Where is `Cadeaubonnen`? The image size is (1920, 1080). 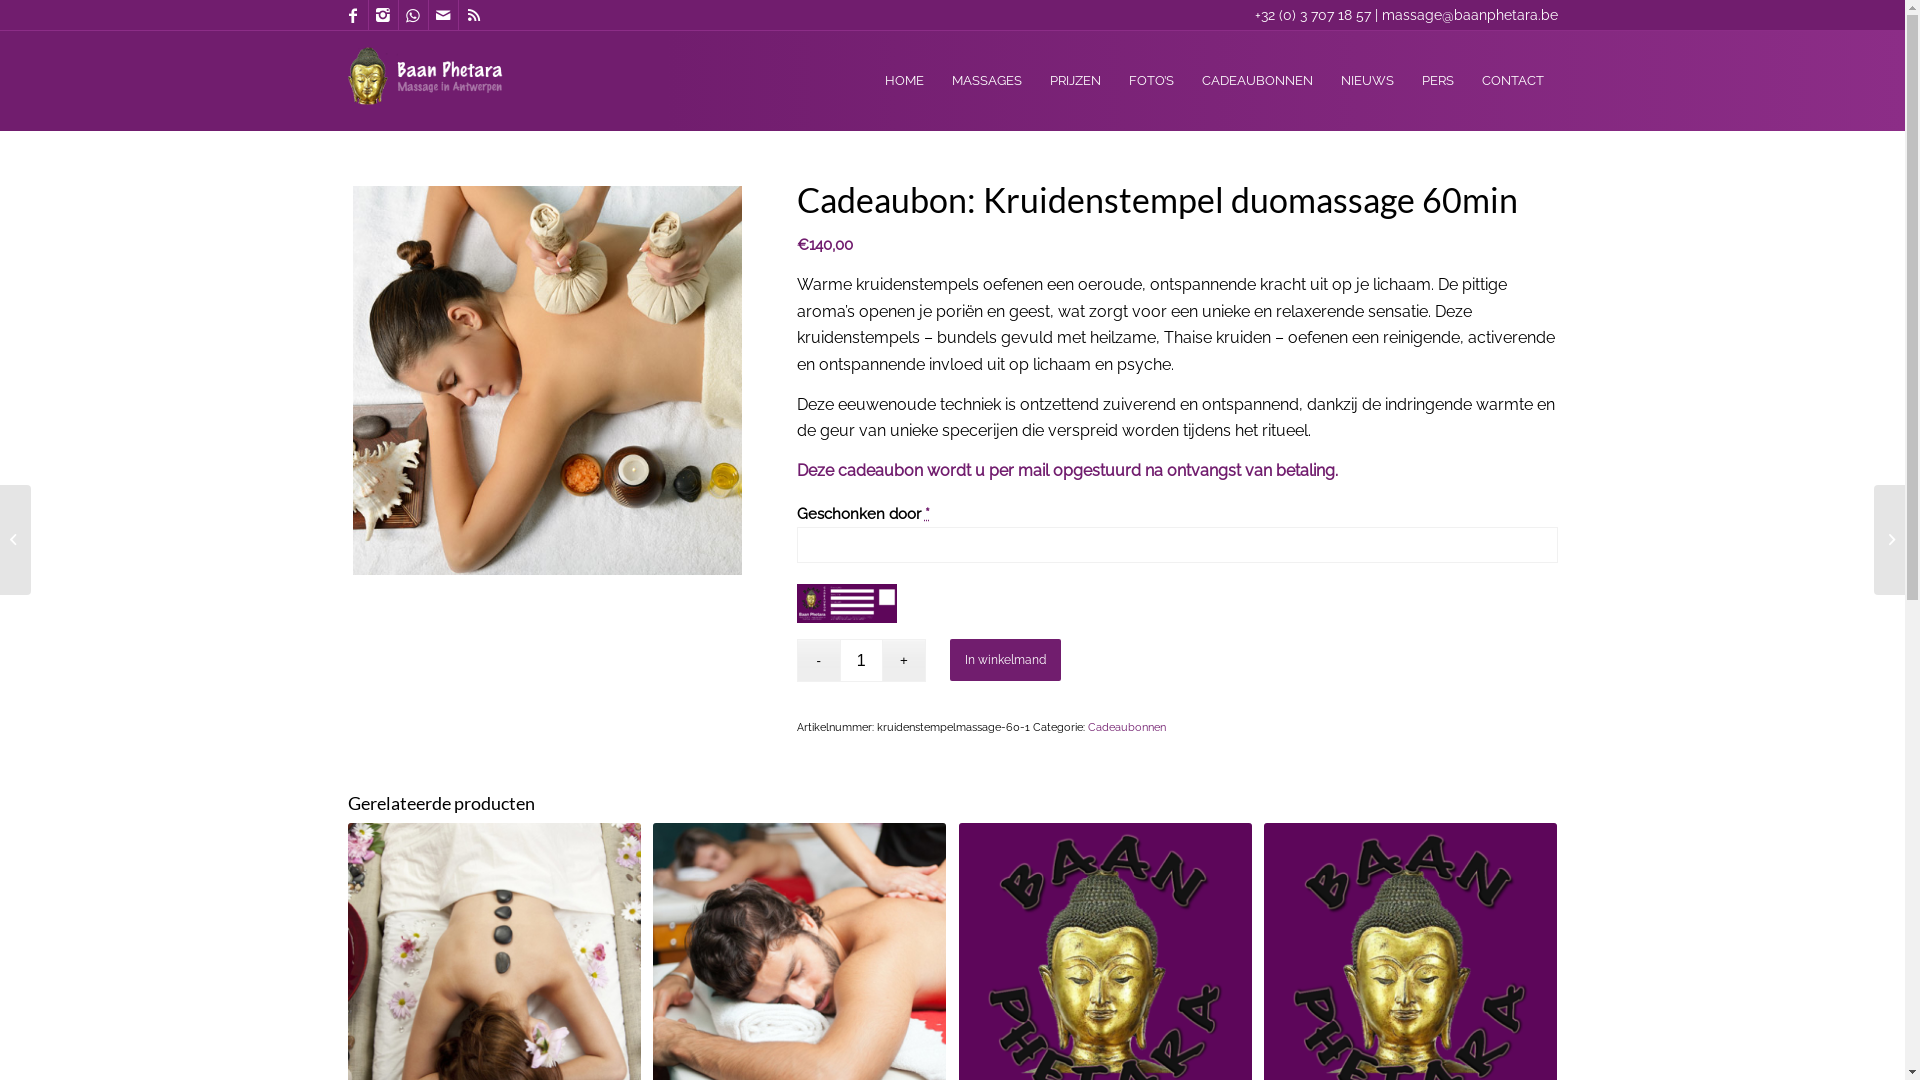 Cadeaubonnen is located at coordinates (1127, 728).